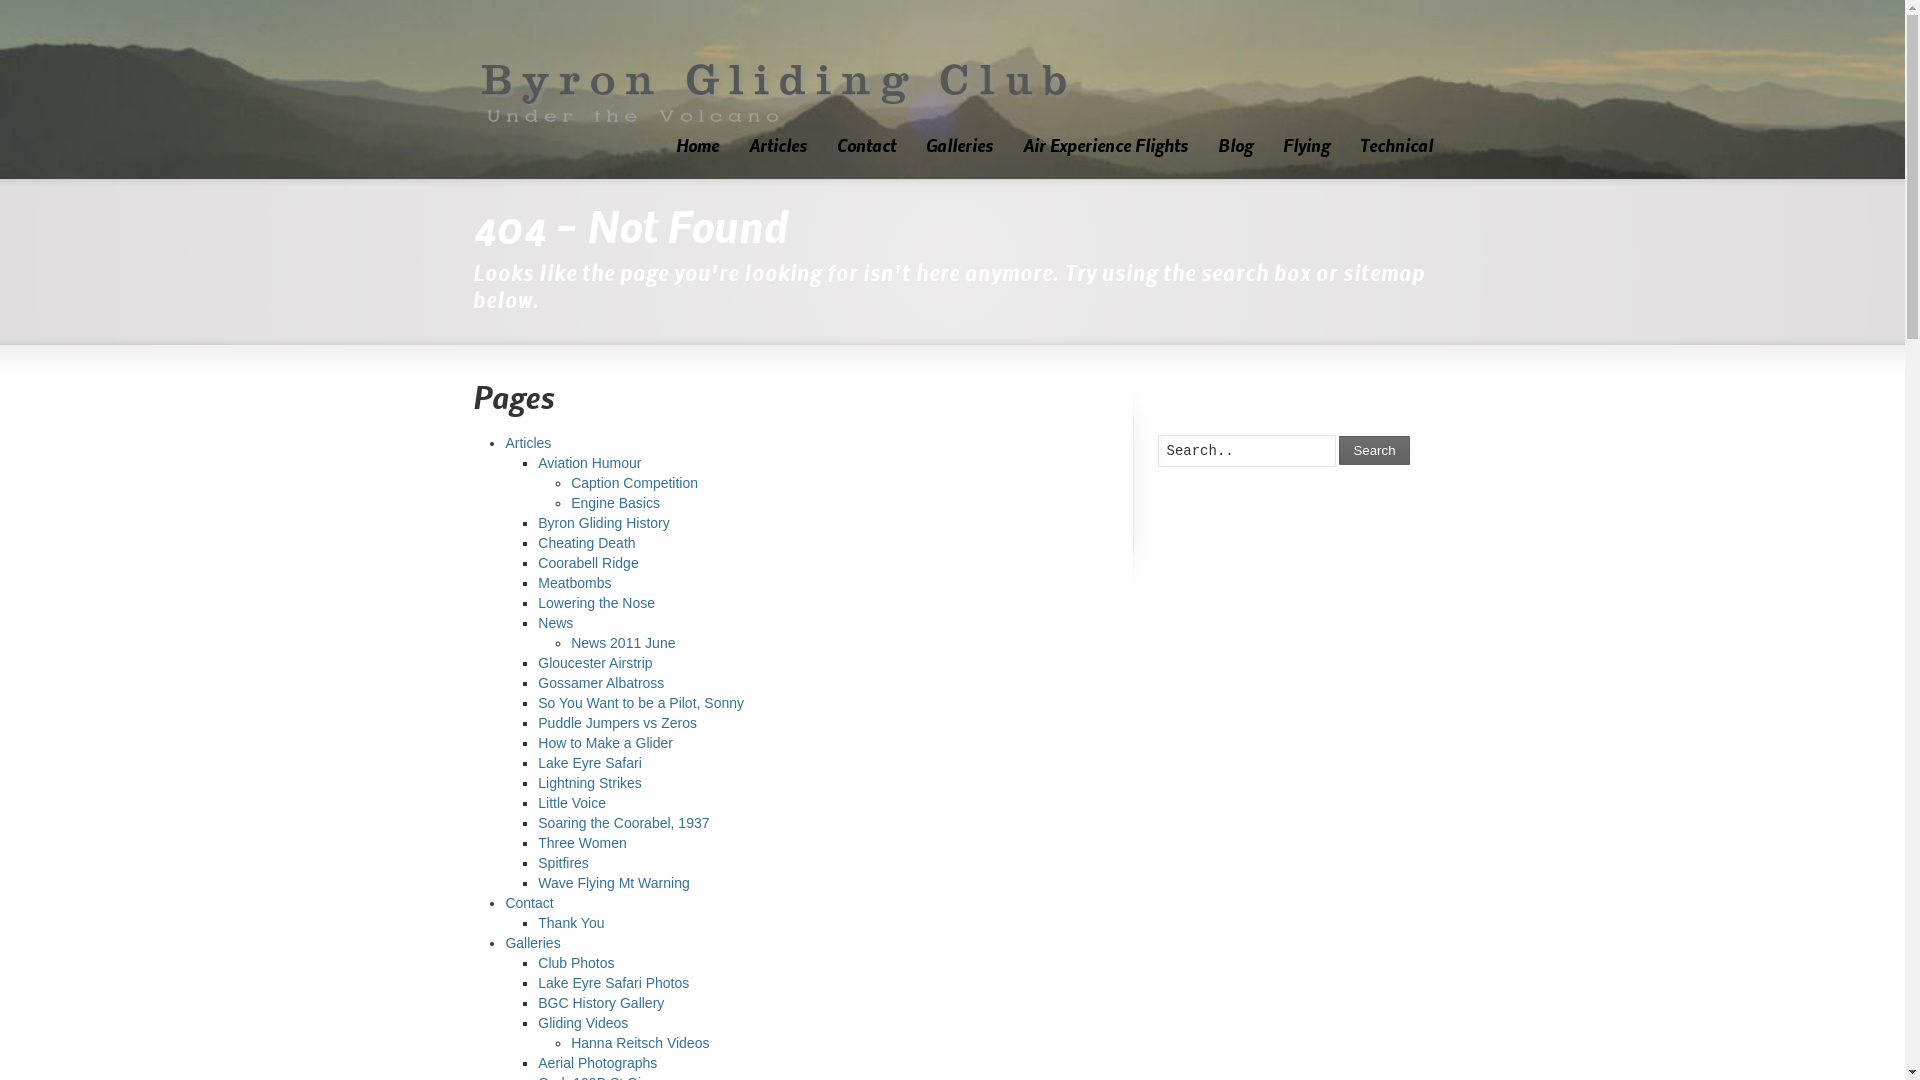 This screenshot has height=1080, width=1920. What do you see at coordinates (1374, 450) in the screenshot?
I see `Search` at bounding box center [1374, 450].